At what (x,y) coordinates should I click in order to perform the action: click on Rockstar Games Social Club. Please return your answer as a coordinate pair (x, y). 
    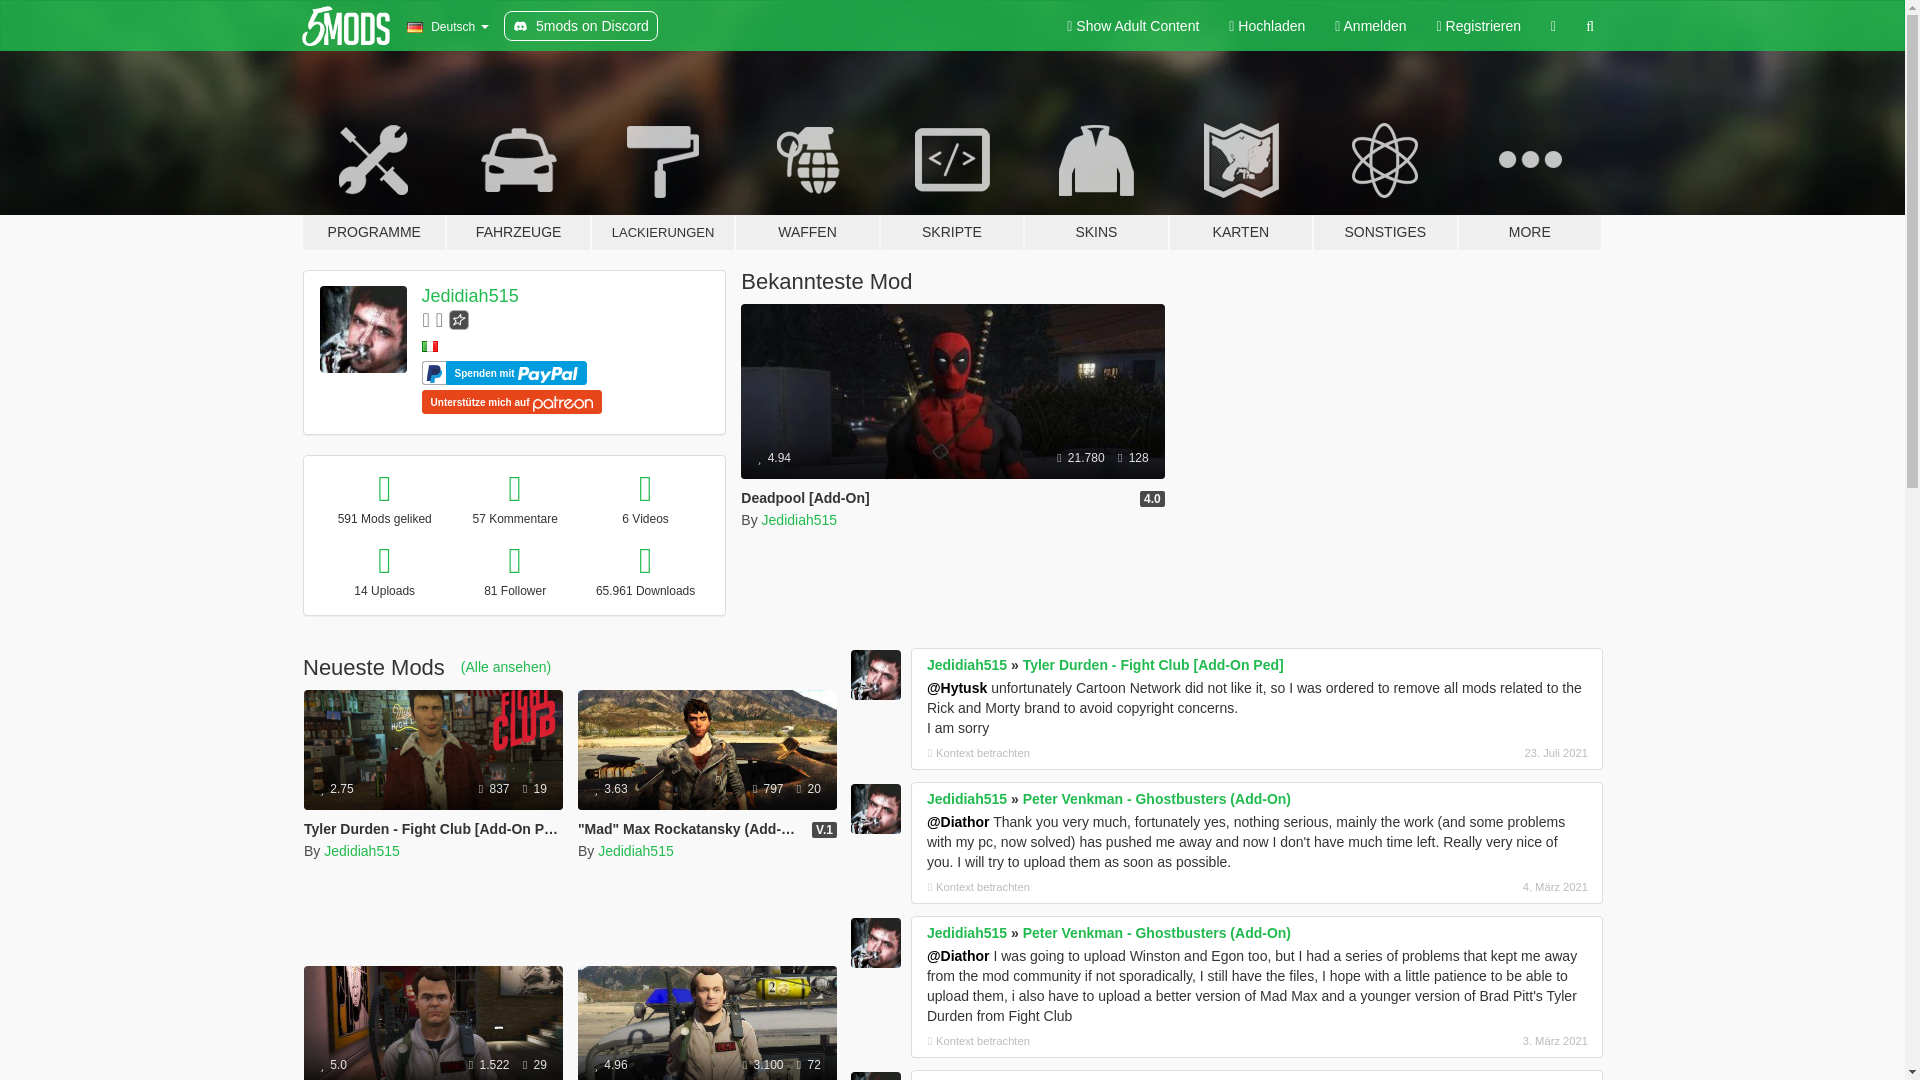
    Looking at the image, I should click on (458, 319).